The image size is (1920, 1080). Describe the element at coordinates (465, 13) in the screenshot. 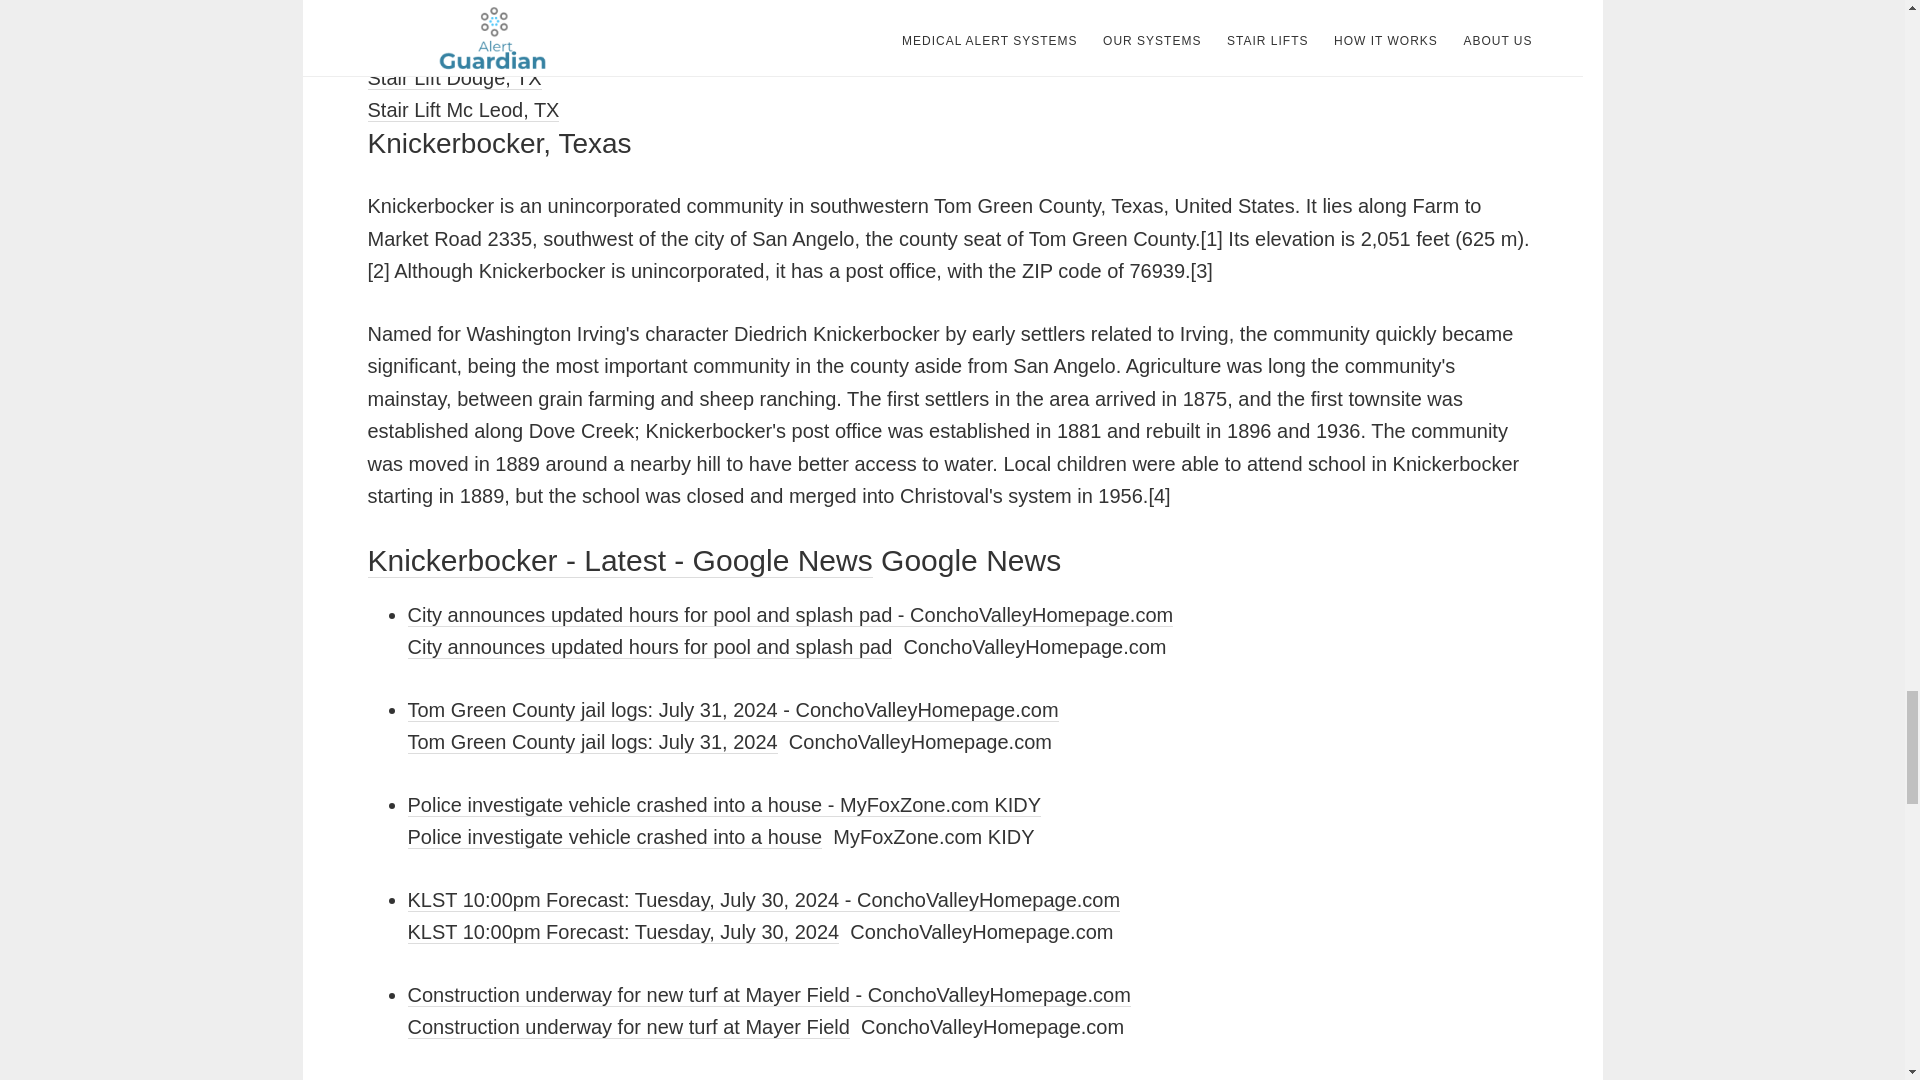

I see `Stair Lift Del Valle, TX` at that location.